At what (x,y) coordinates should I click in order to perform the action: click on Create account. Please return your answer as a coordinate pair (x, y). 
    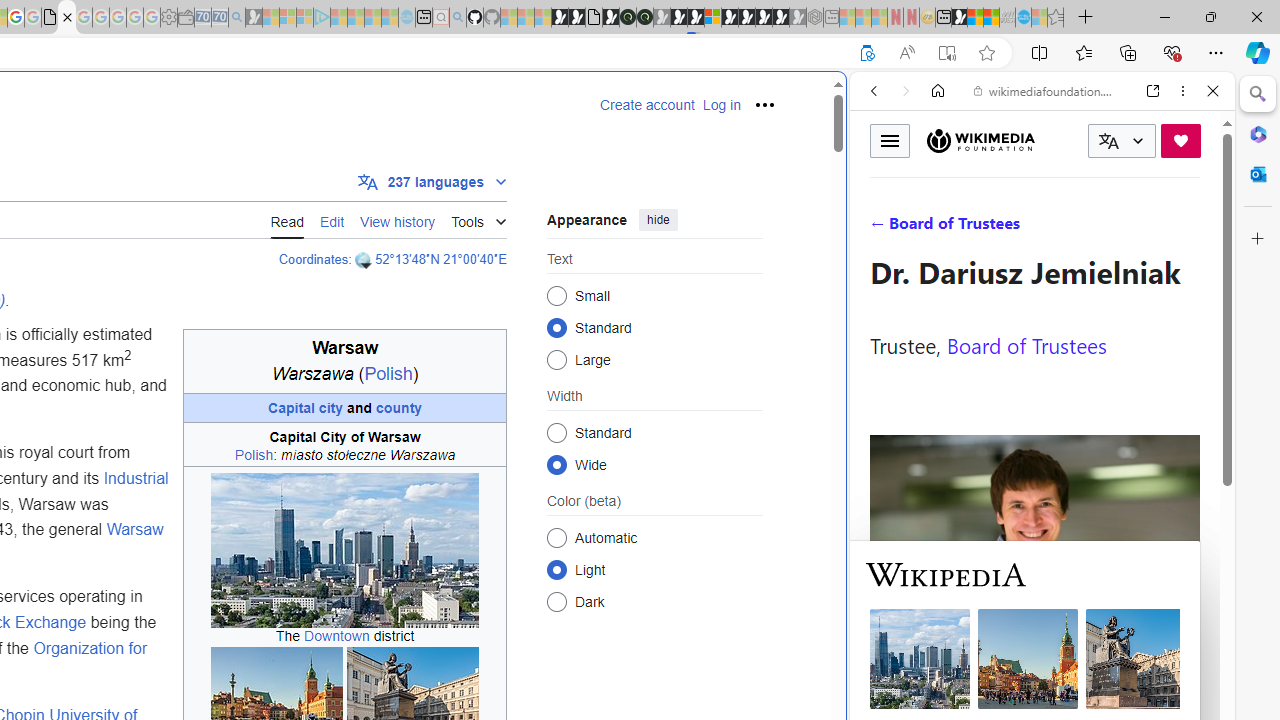
    Looking at the image, I should click on (647, 105).